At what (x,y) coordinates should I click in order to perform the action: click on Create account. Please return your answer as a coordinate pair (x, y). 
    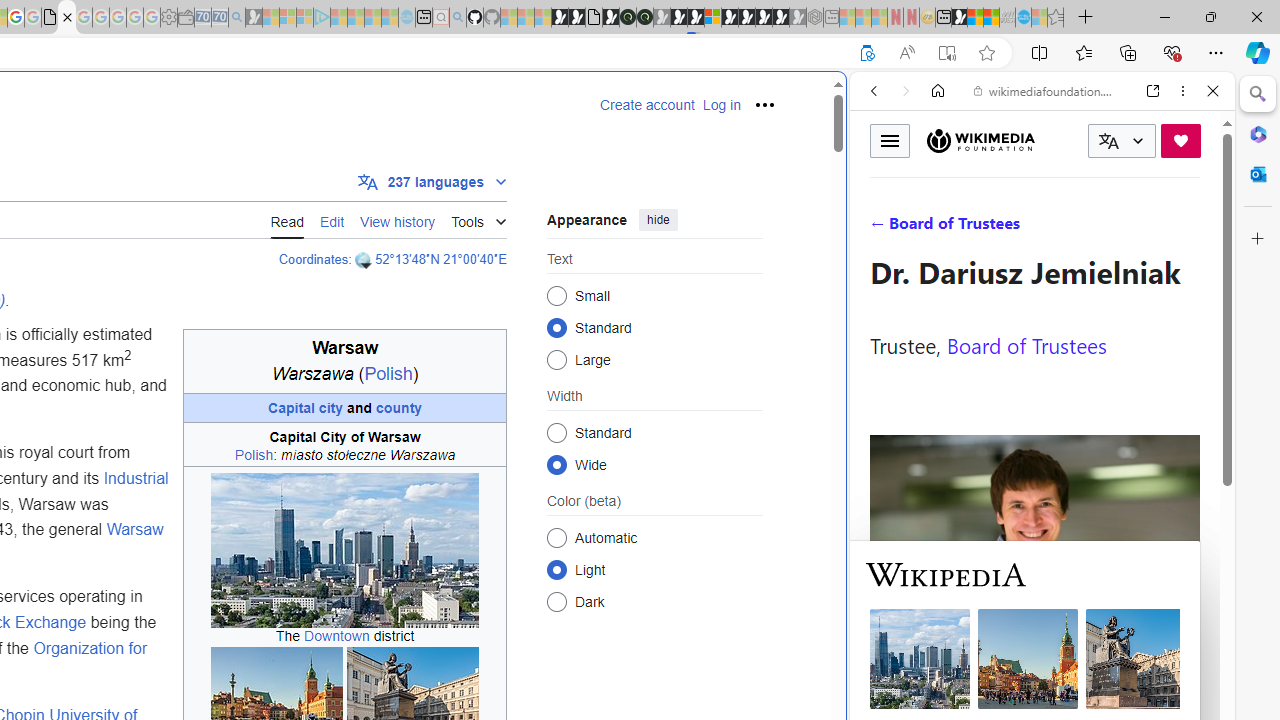
    Looking at the image, I should click on (647, 105).